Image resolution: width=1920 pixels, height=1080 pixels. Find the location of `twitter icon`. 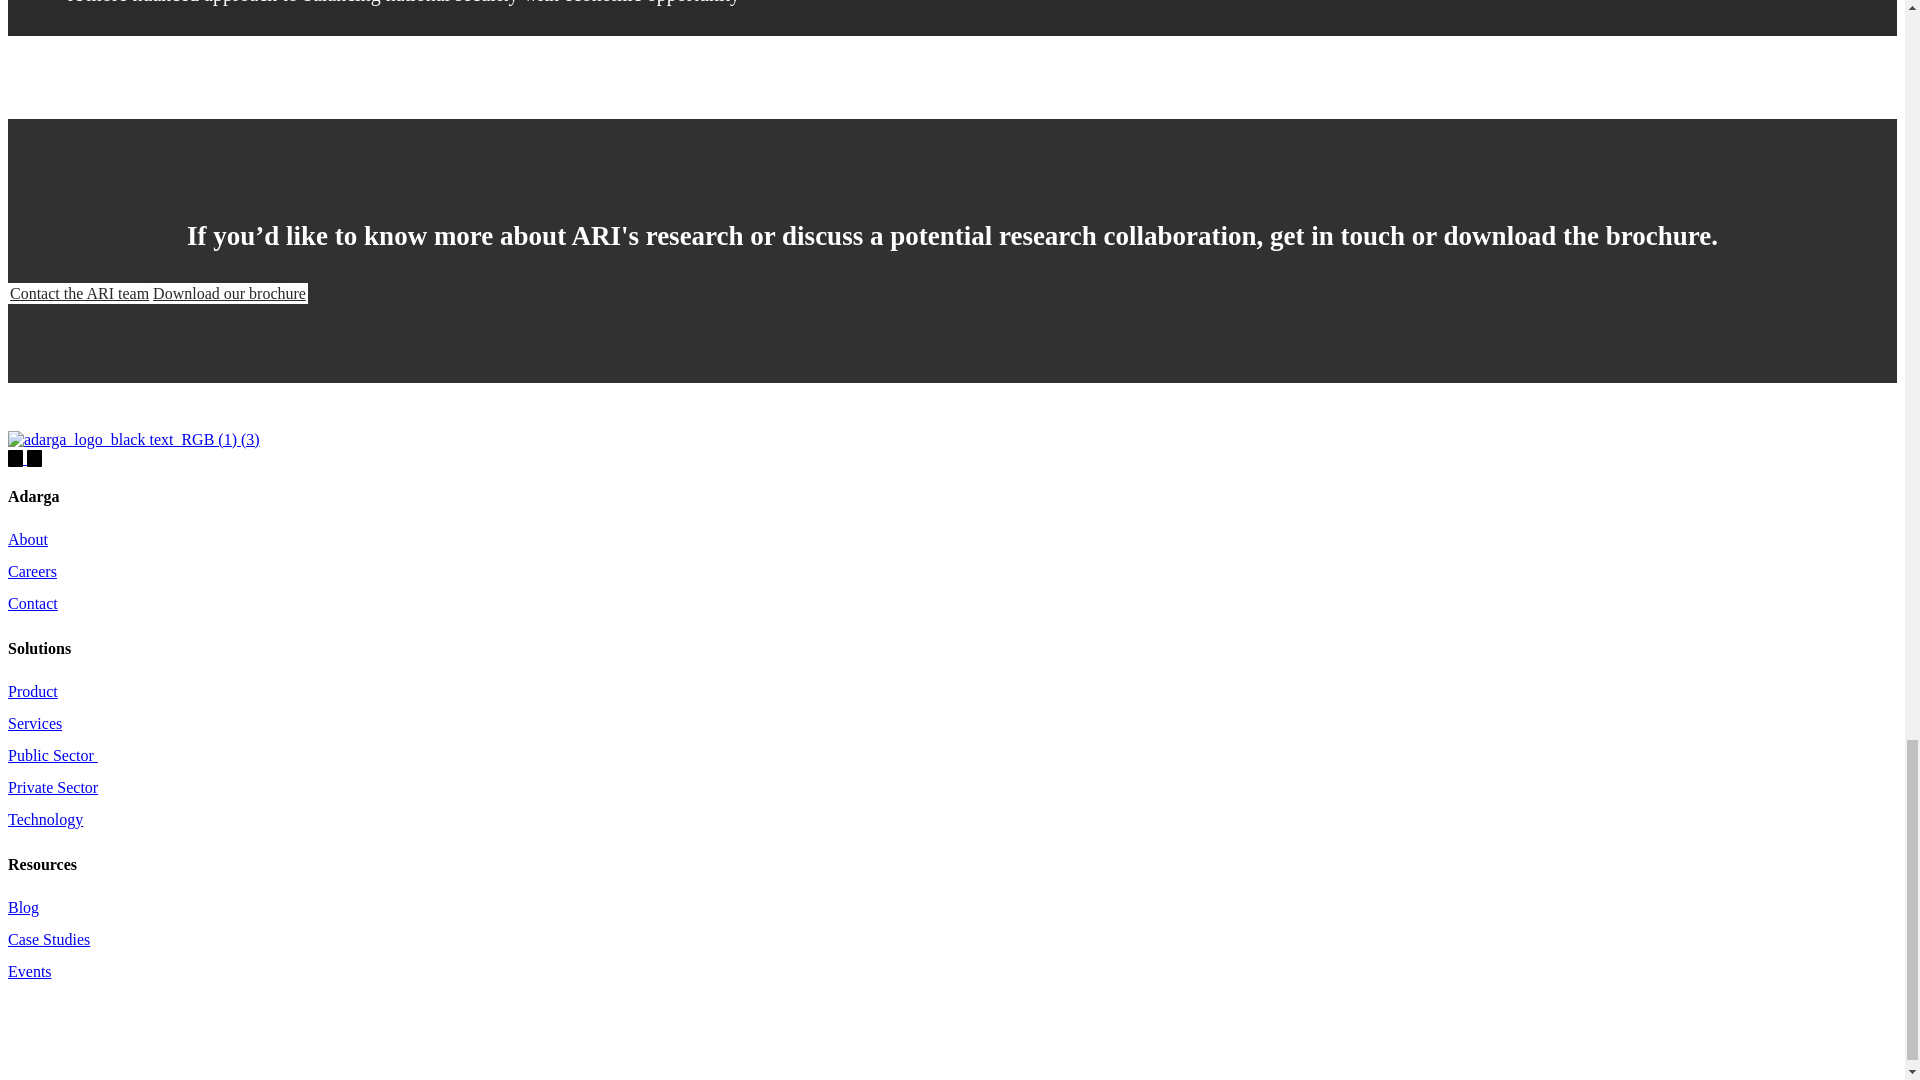

twitter icon is located at coordinates (34, 456).